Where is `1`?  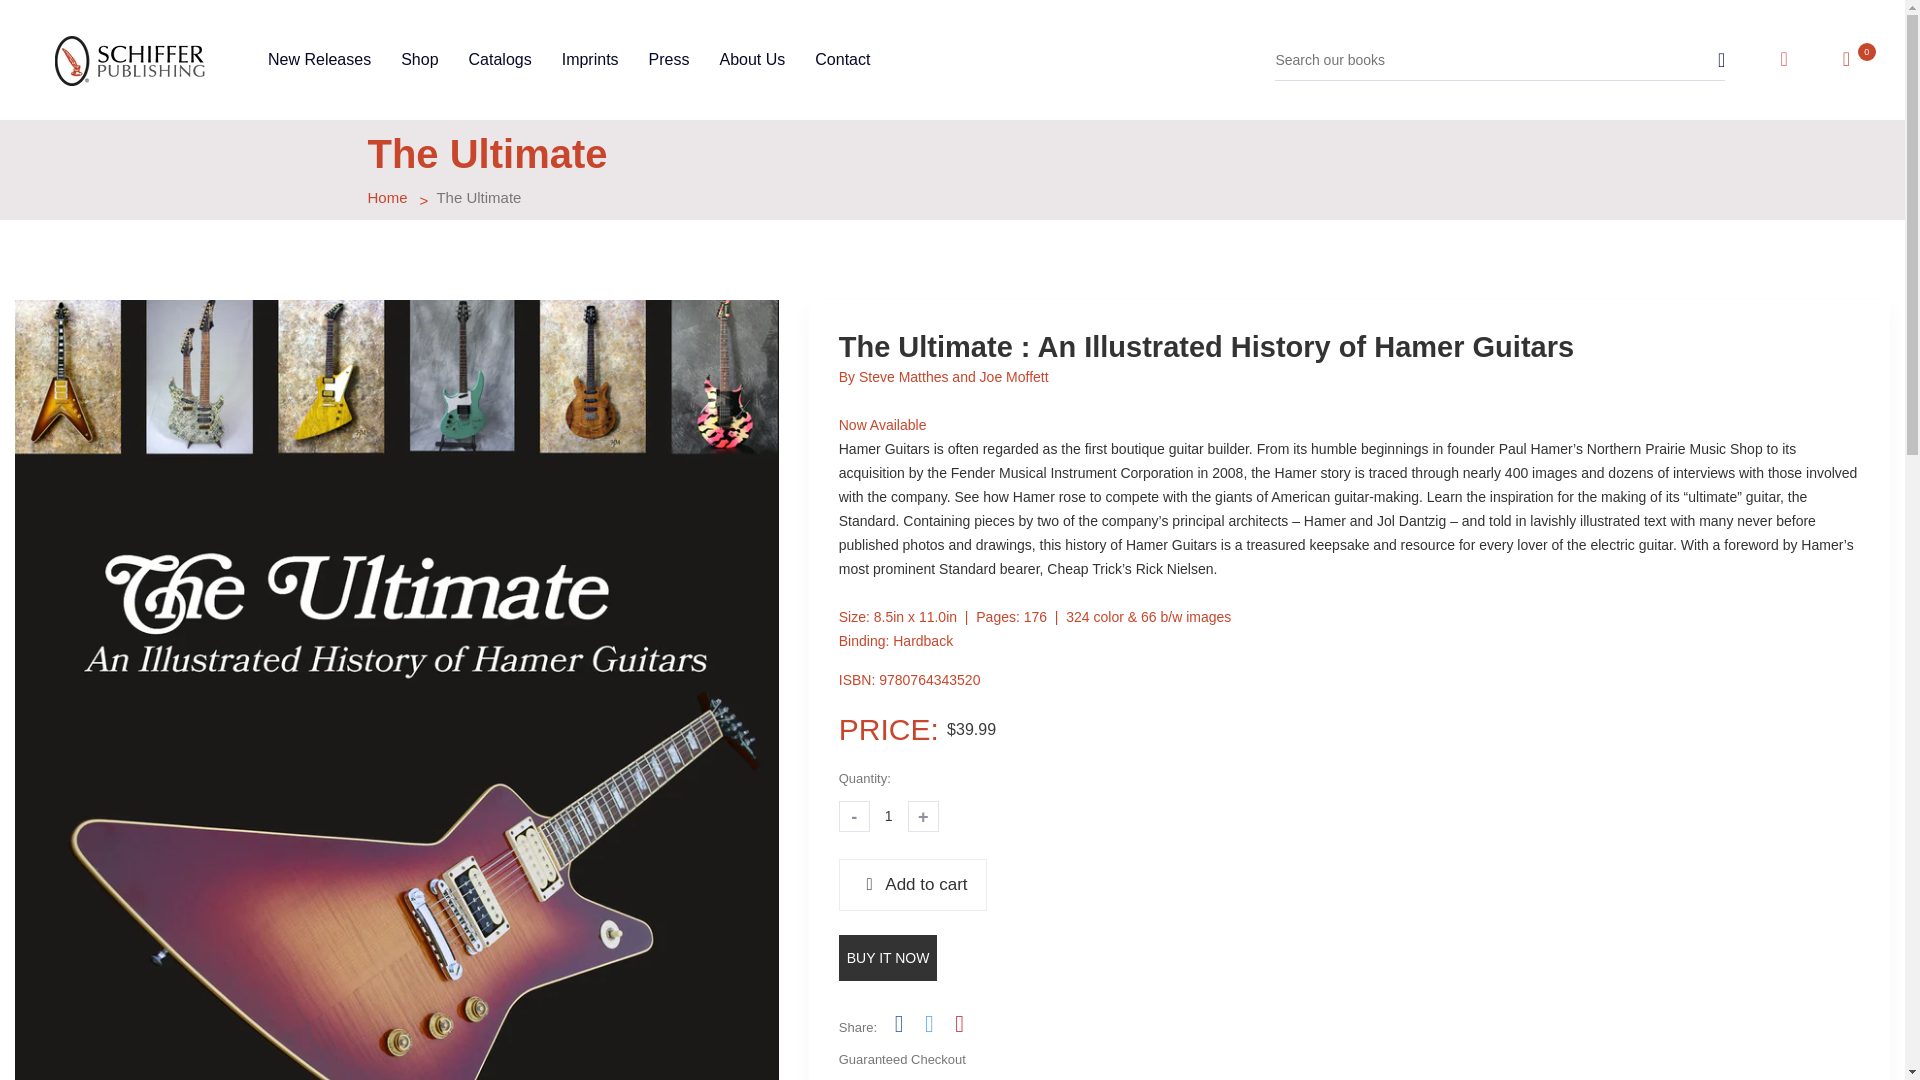 1 is located at coordinates (888, 816).